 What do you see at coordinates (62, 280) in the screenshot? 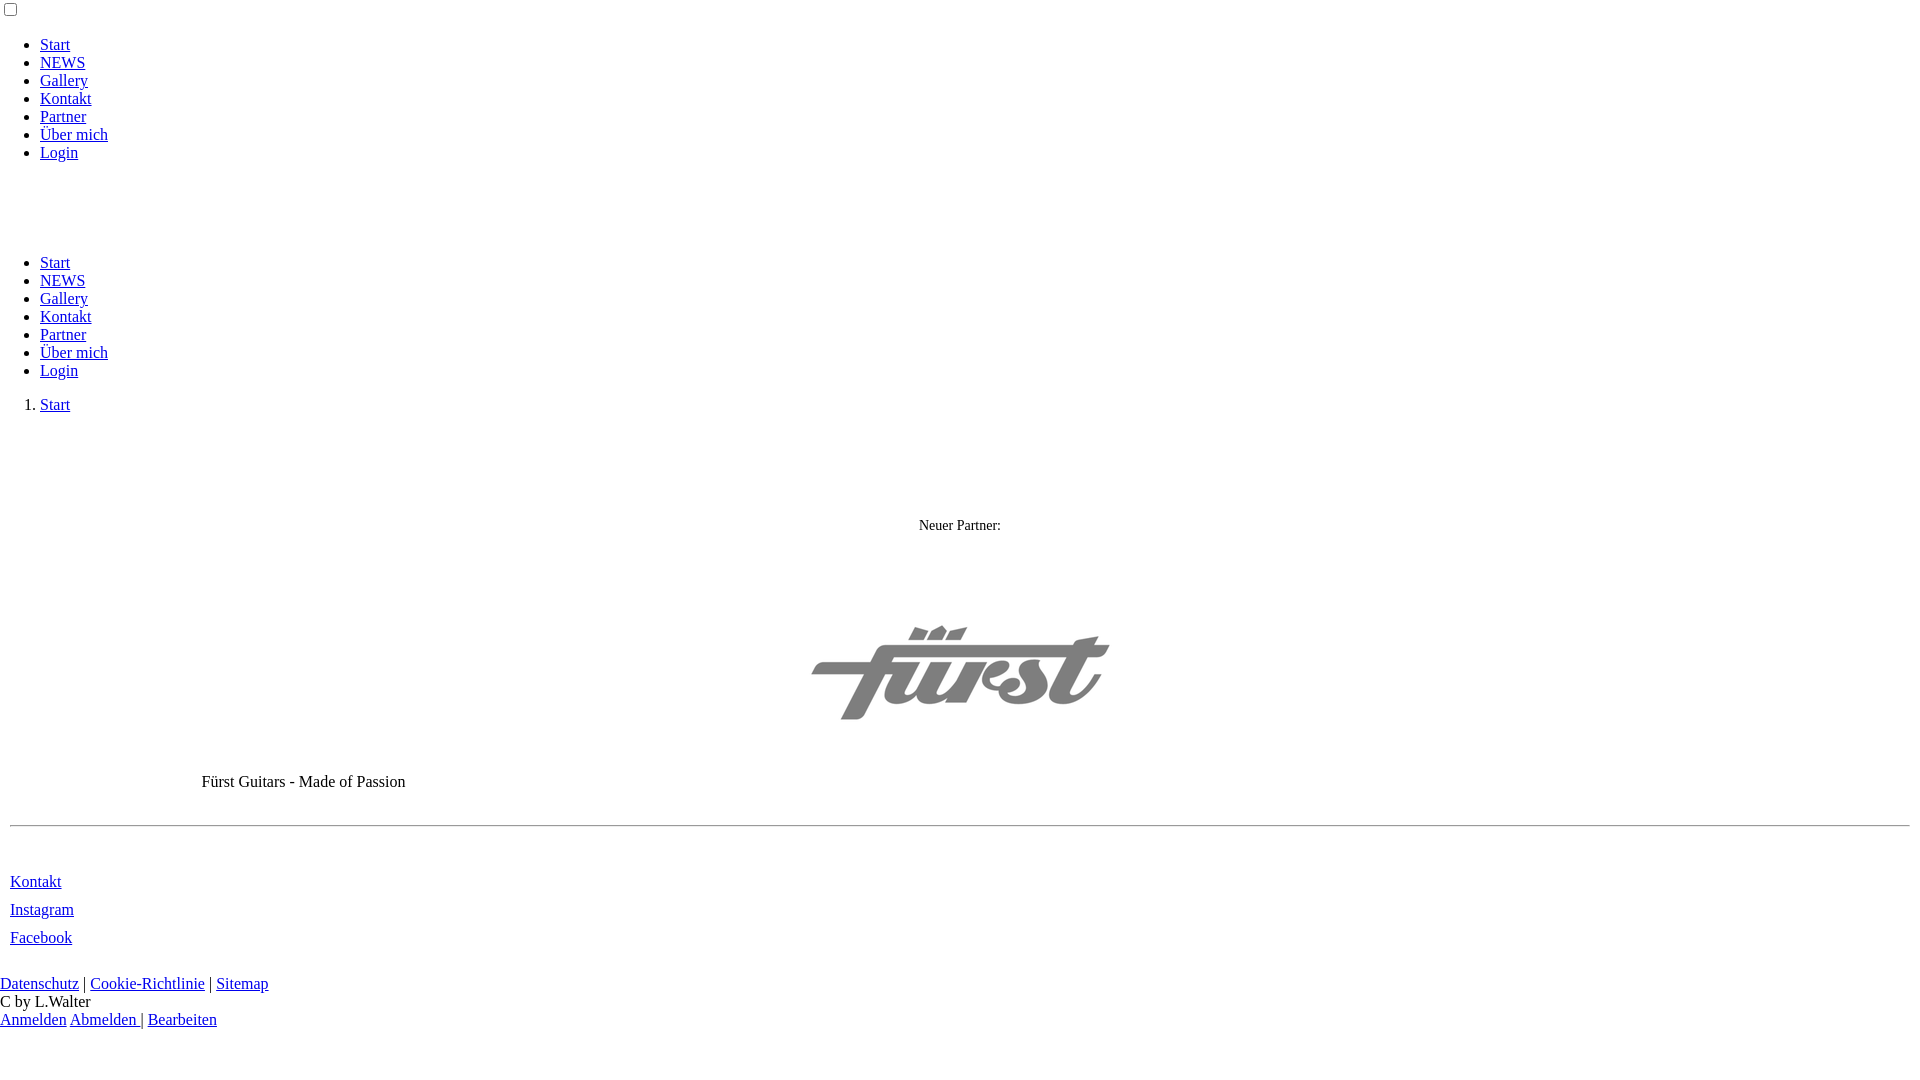
I see `NEWS` at bounding box center [62, 280].